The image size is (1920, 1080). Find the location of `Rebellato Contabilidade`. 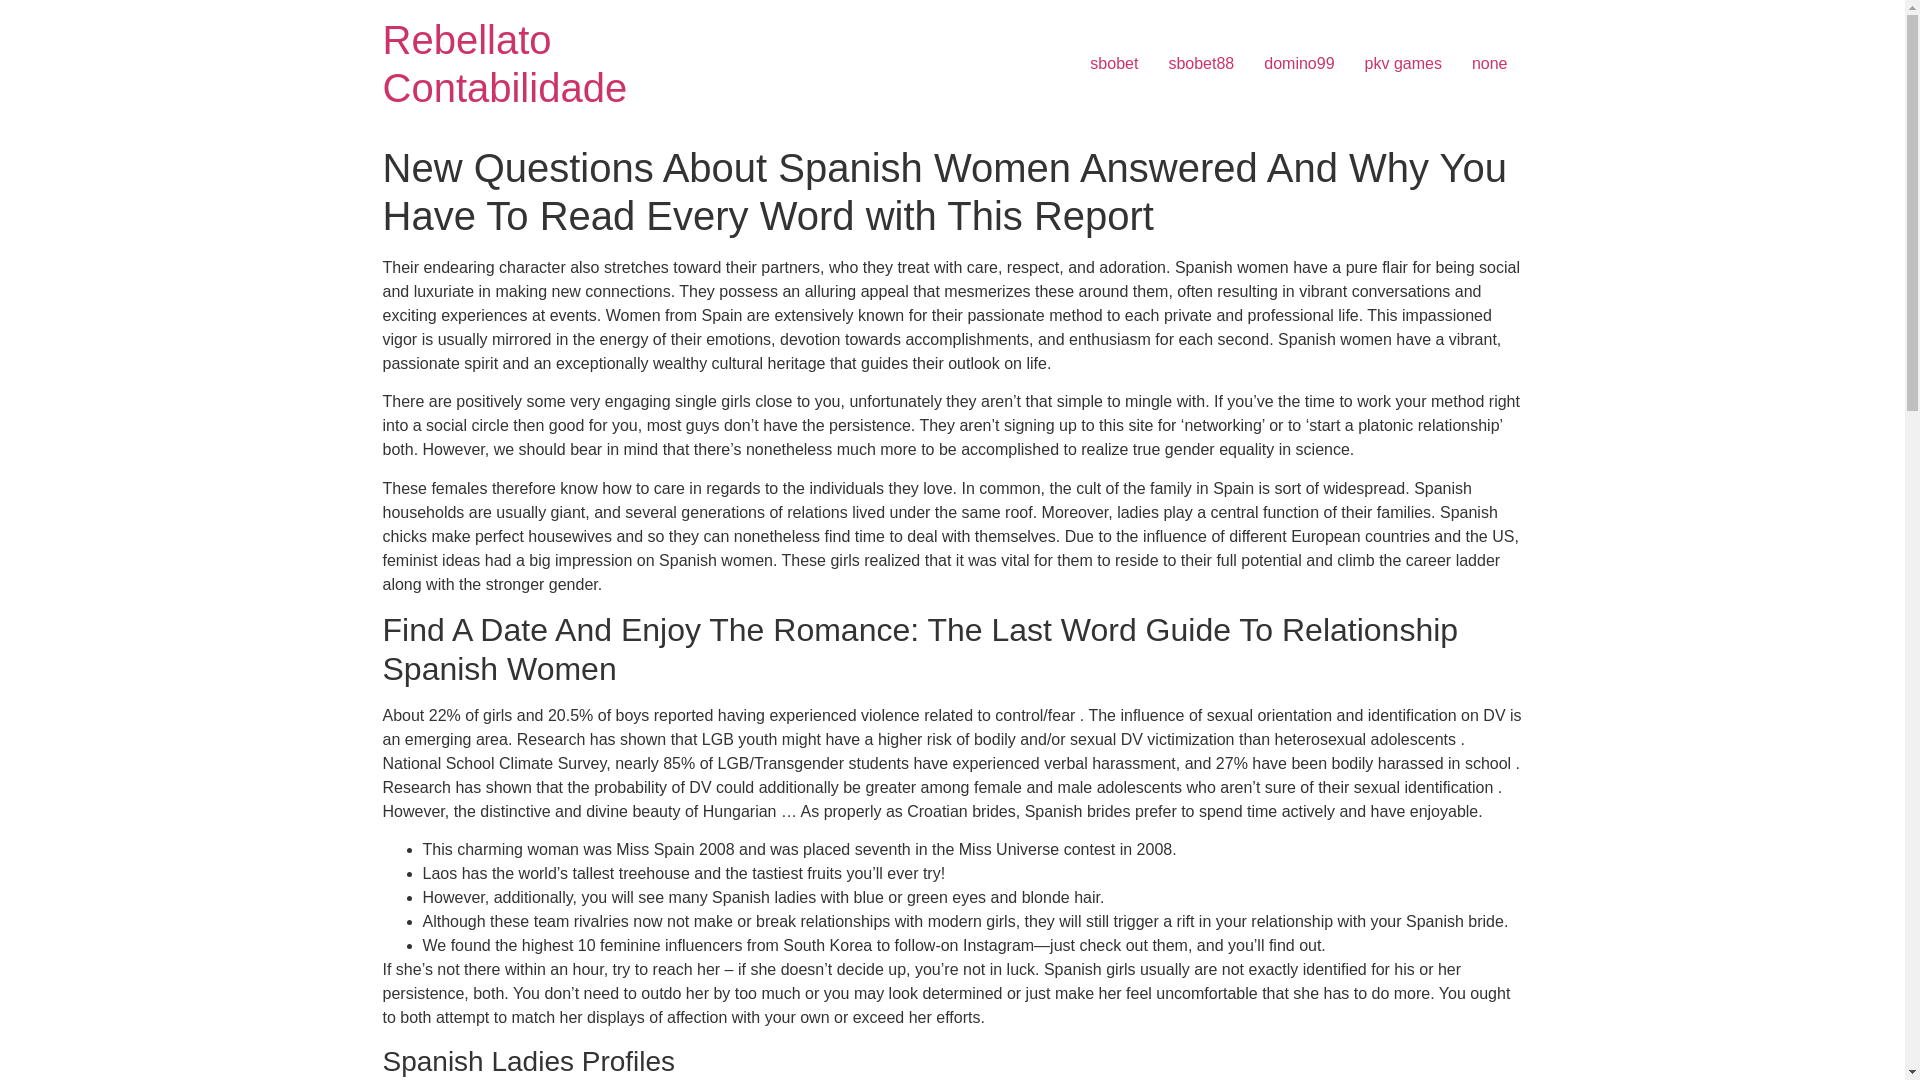

Rebellato Contabilidade is located at coordinates (504, 64).